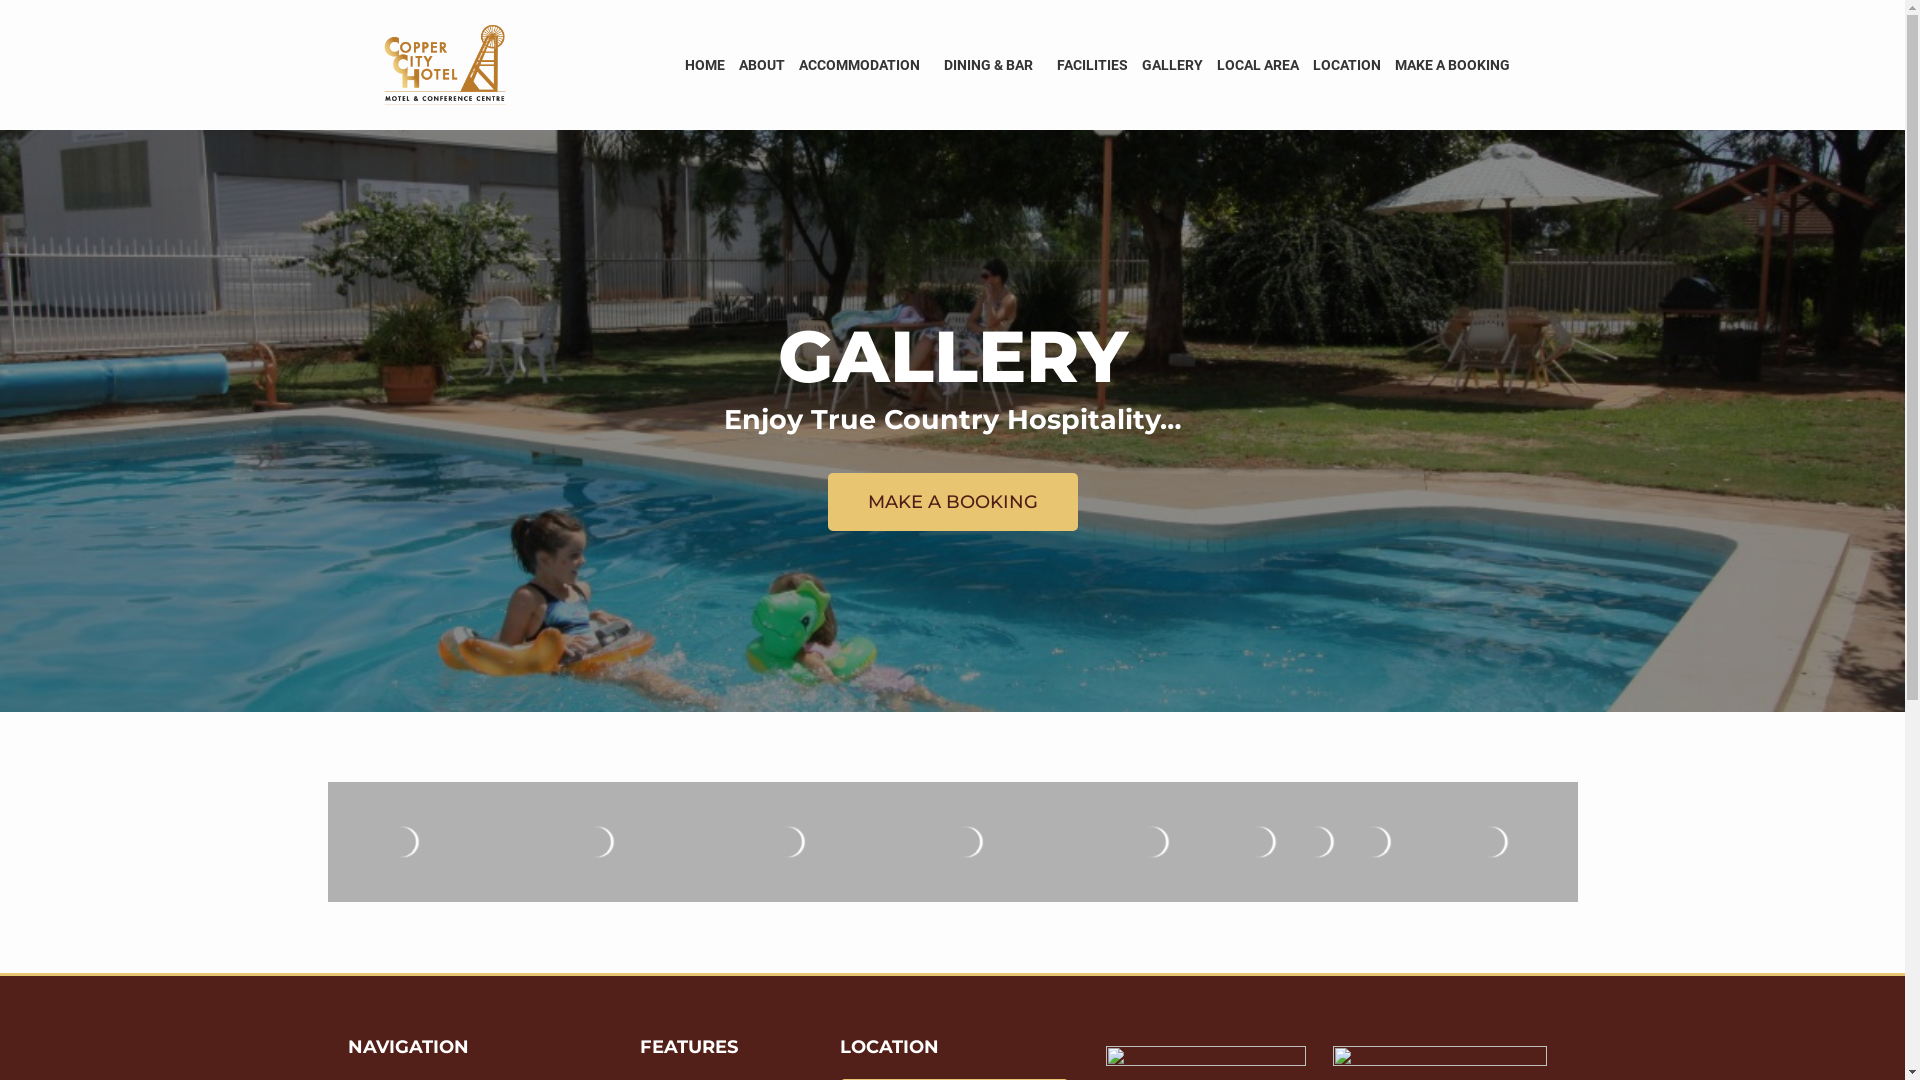 The image size is (1920, 1080). What do you see at coordinates (762, 65) in the screenshot?
I see `ABOUT` at bounding box center [762, 65].